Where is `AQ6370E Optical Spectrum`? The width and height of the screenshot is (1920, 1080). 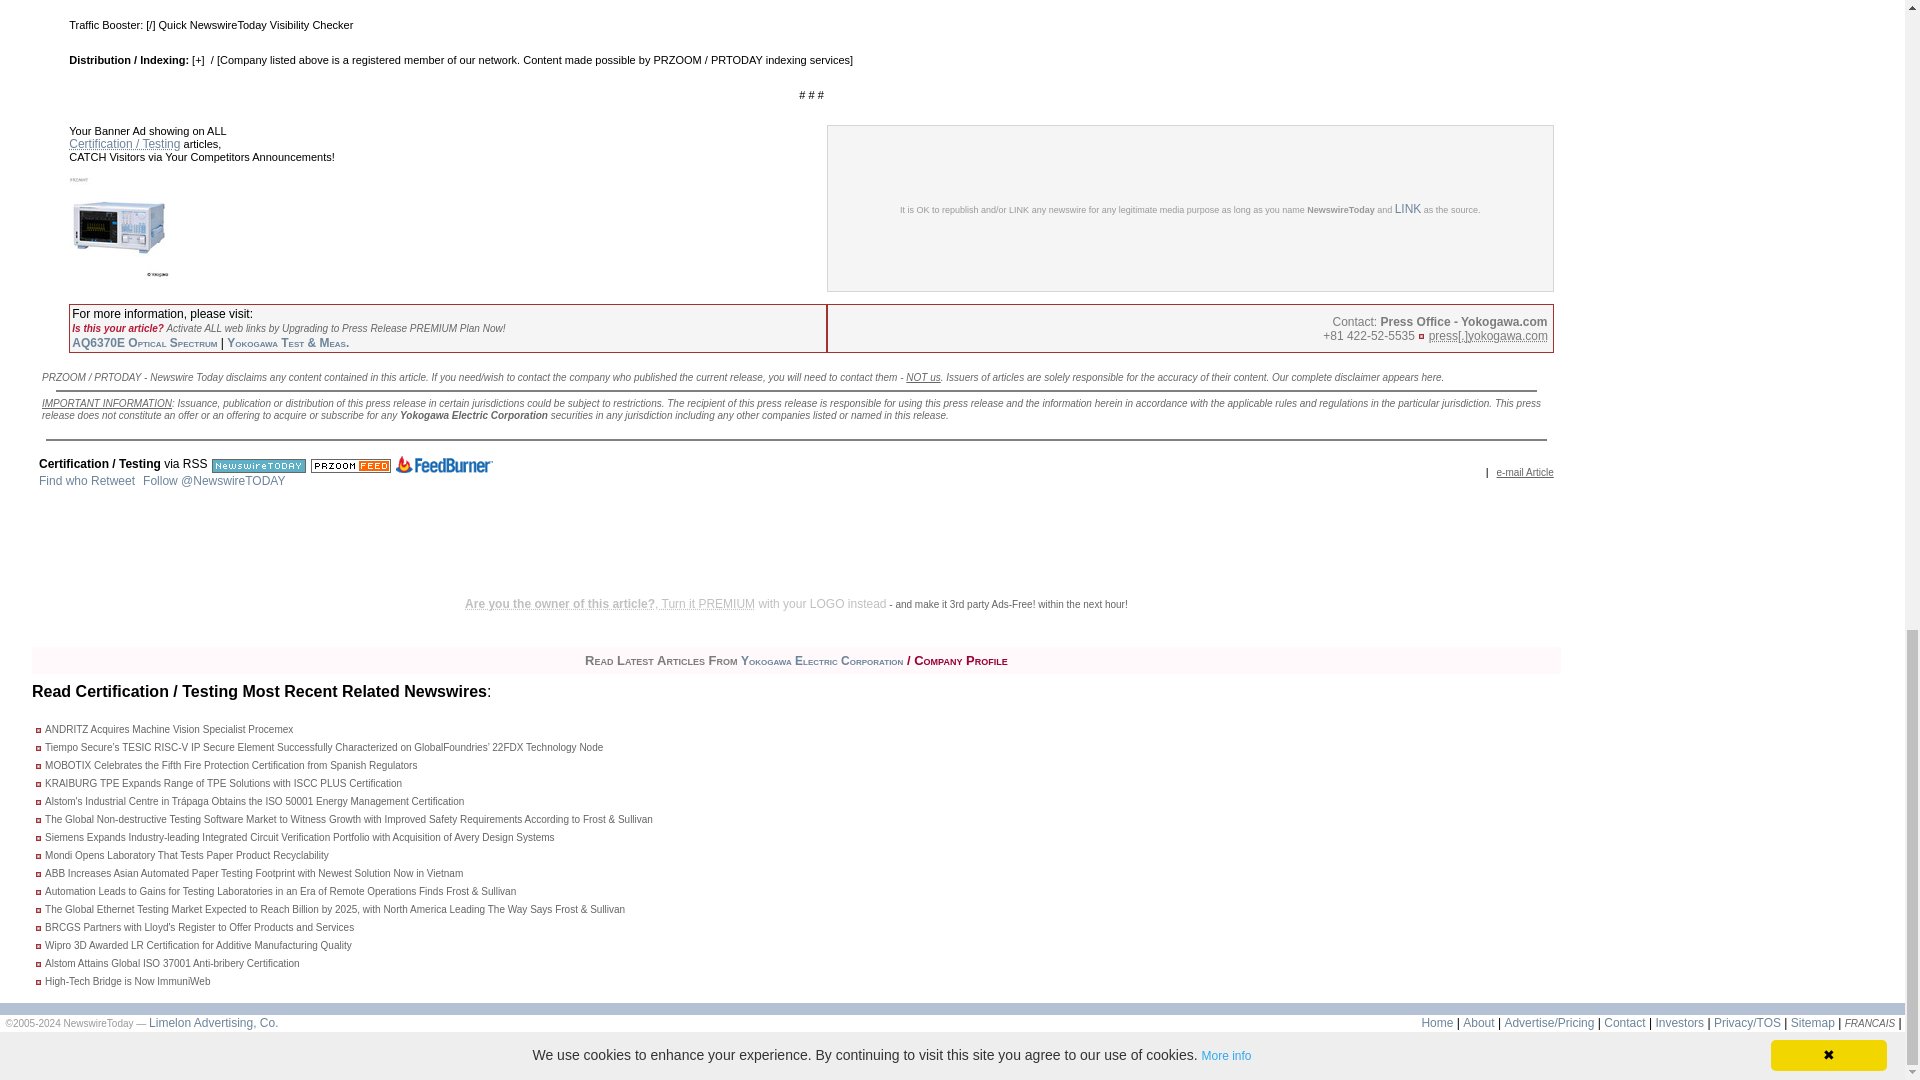 AQ6370E Optical Spectrum is located at coordinates (144, 342).